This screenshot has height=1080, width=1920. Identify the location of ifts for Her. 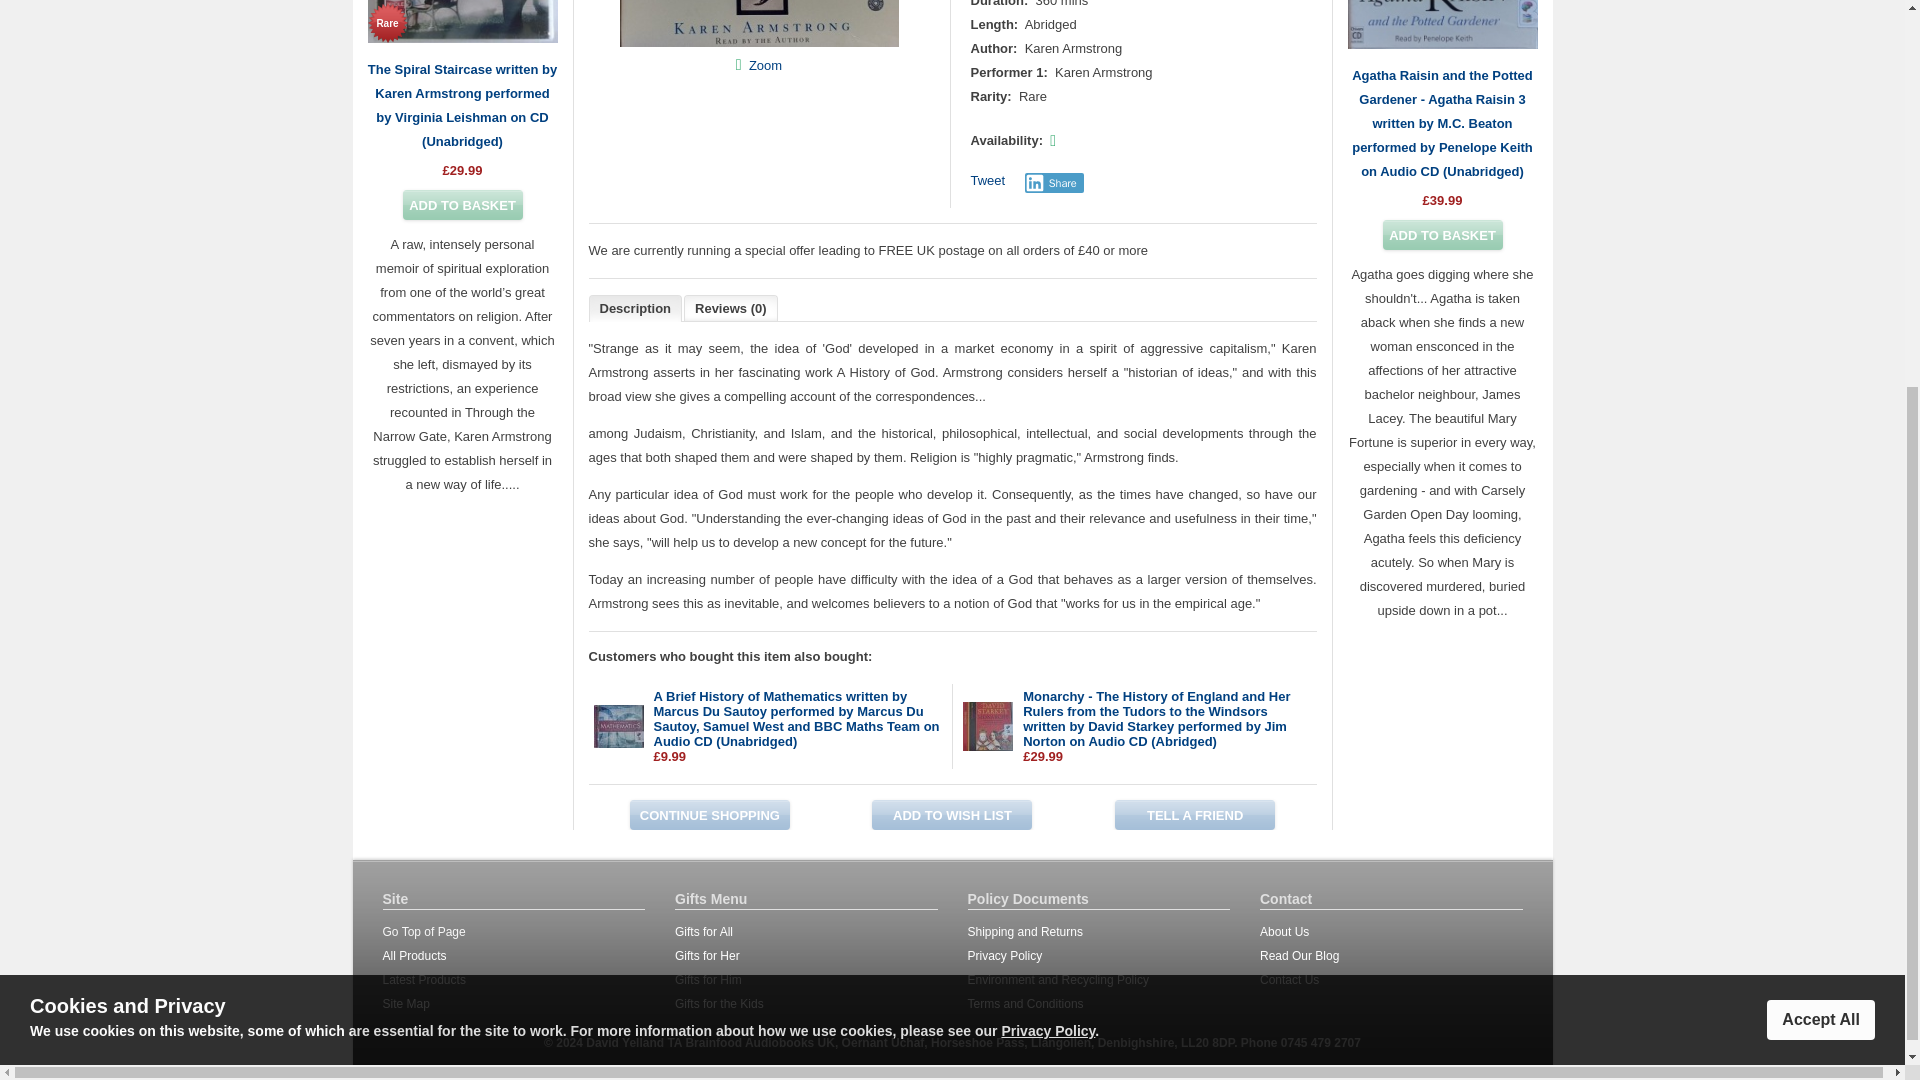
(711, 956).